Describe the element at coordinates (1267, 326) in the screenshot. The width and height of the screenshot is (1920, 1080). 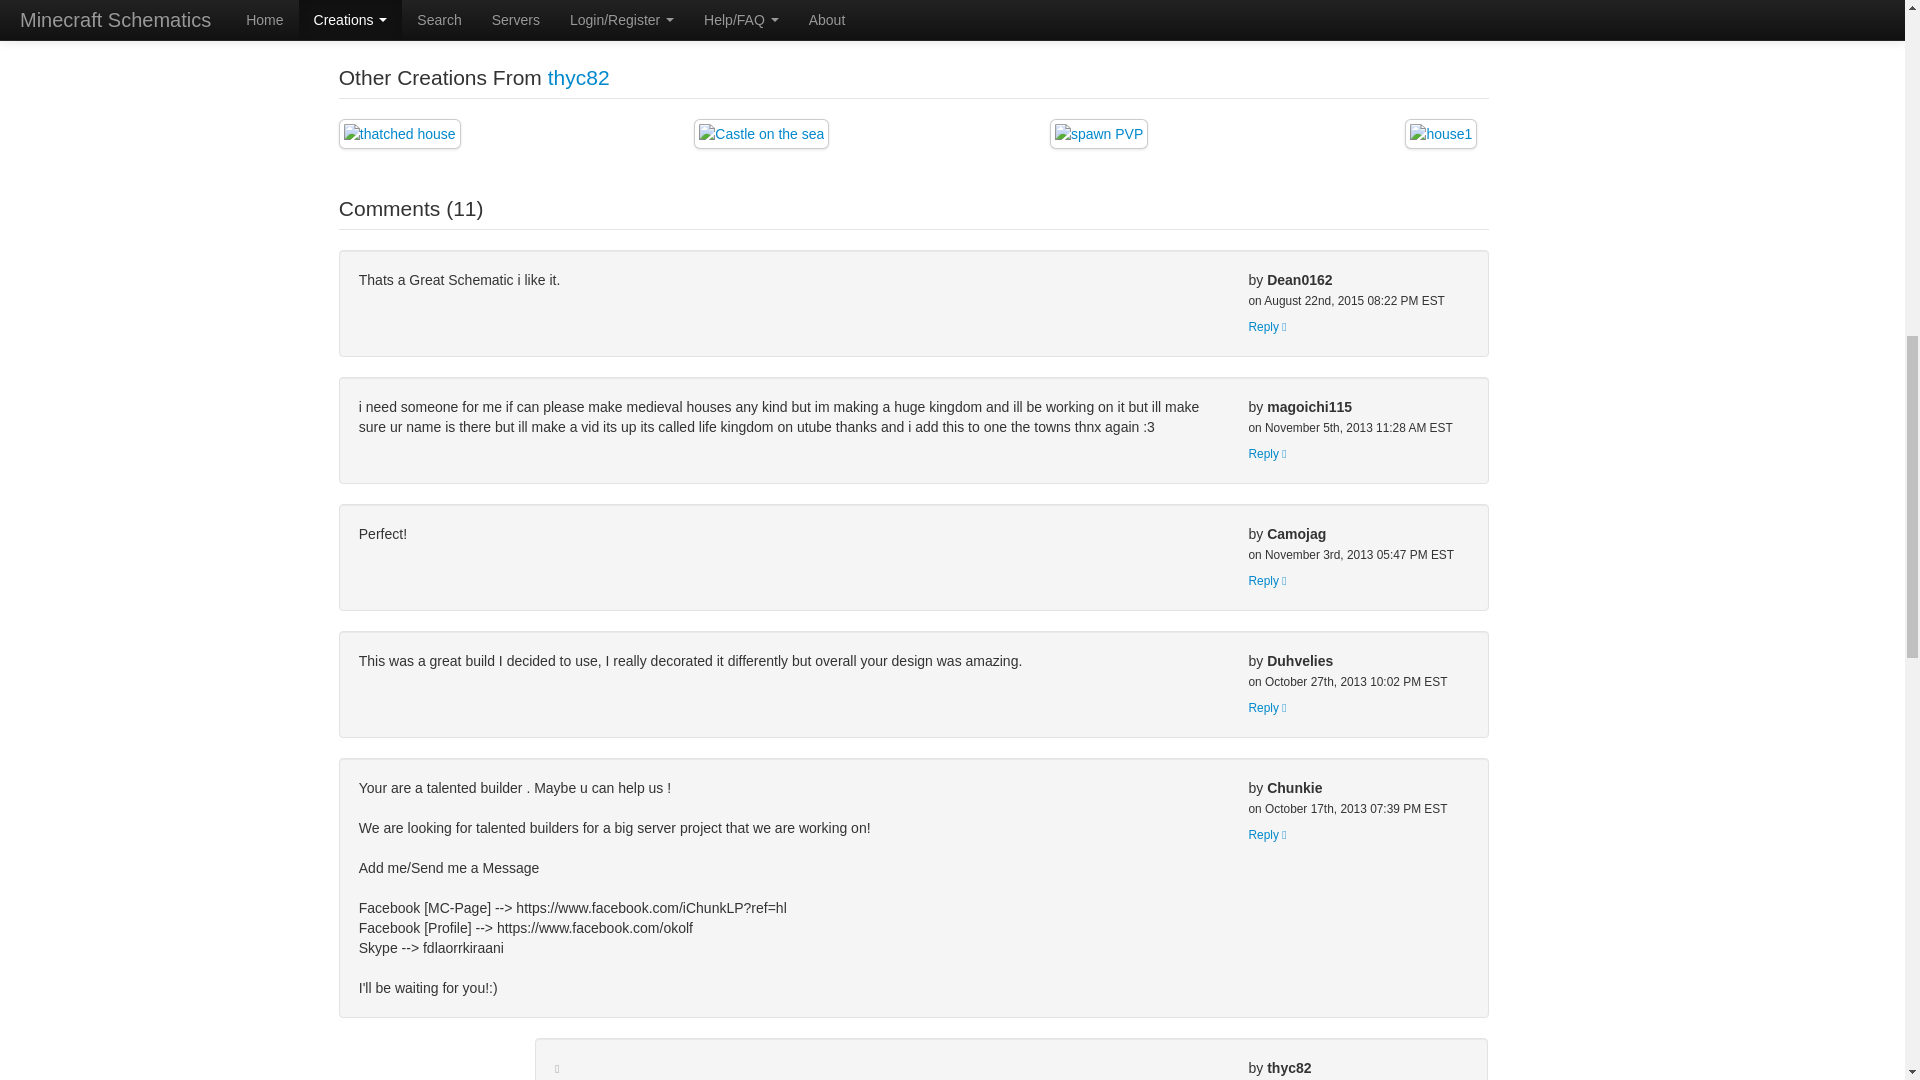
I see `Reply` at that location.